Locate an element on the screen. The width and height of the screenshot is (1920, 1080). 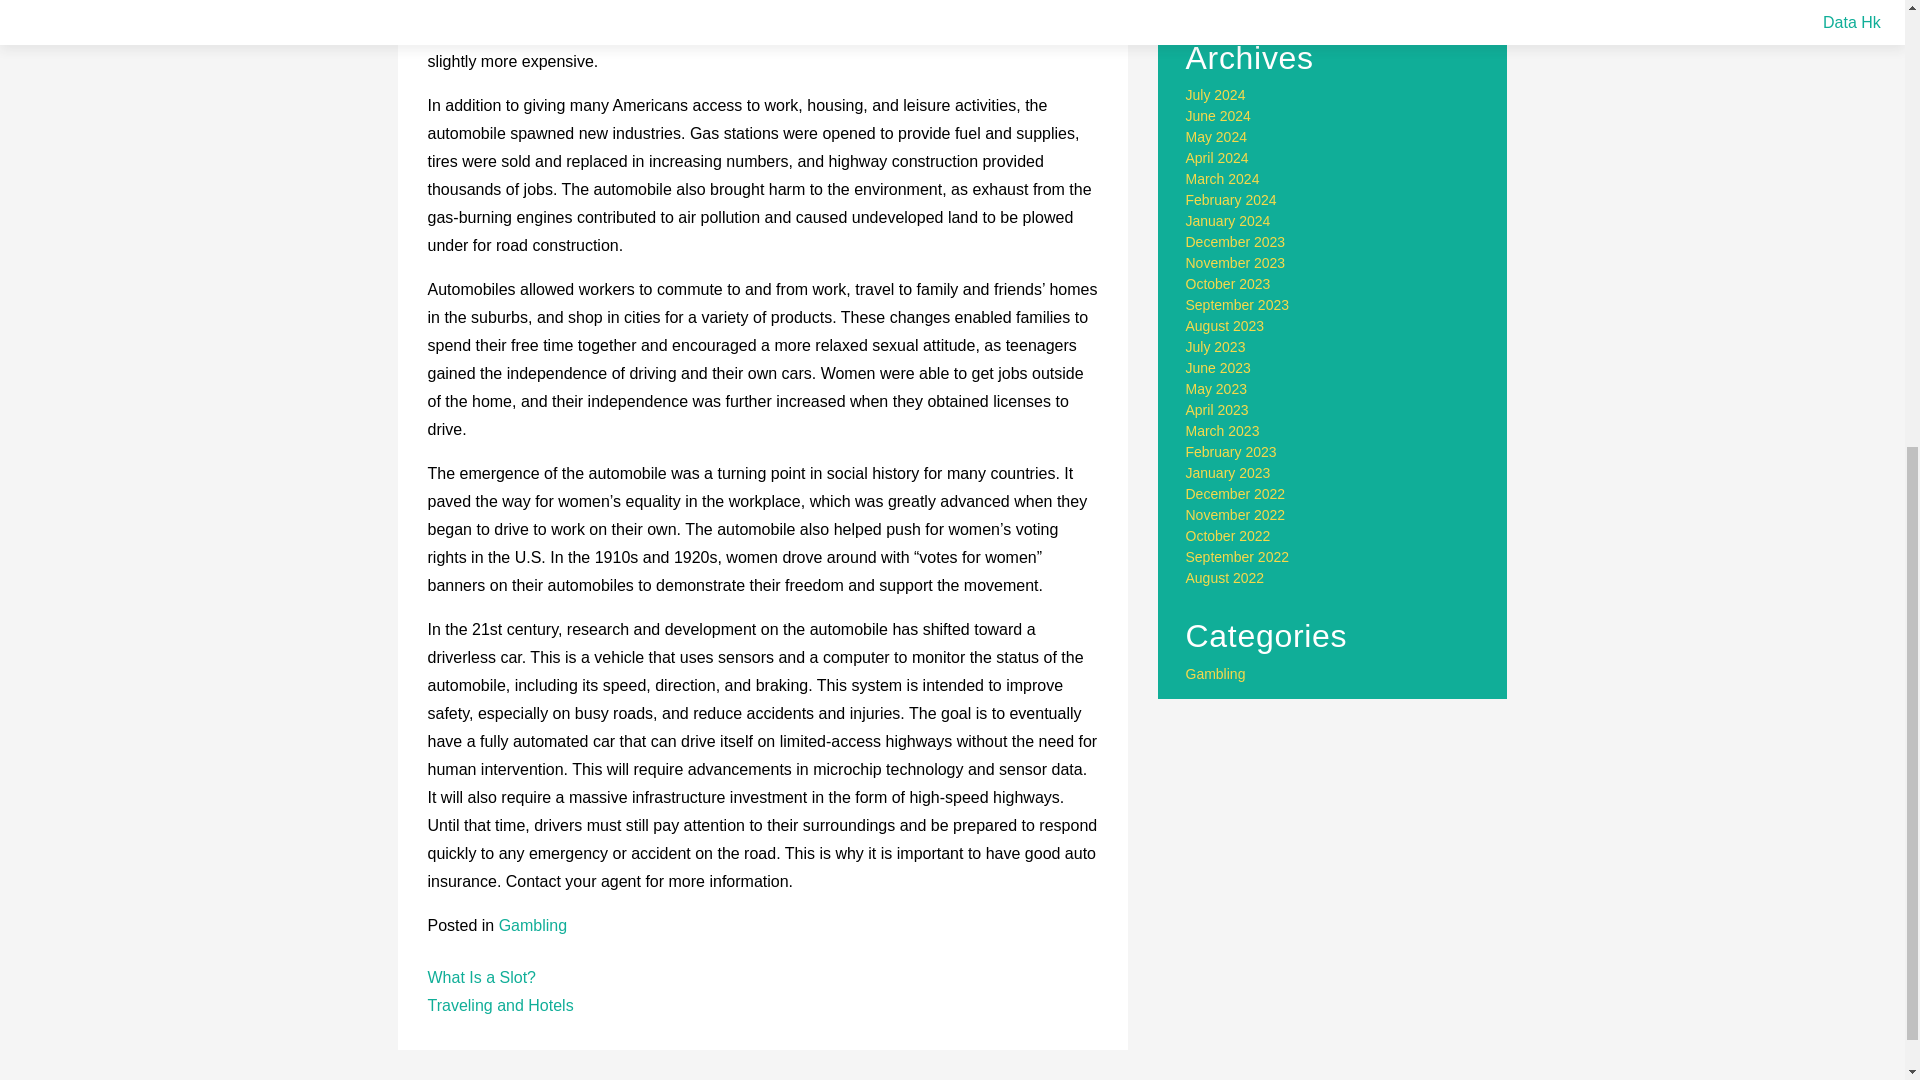
April 2024 is located at coordinates (1218, 158).